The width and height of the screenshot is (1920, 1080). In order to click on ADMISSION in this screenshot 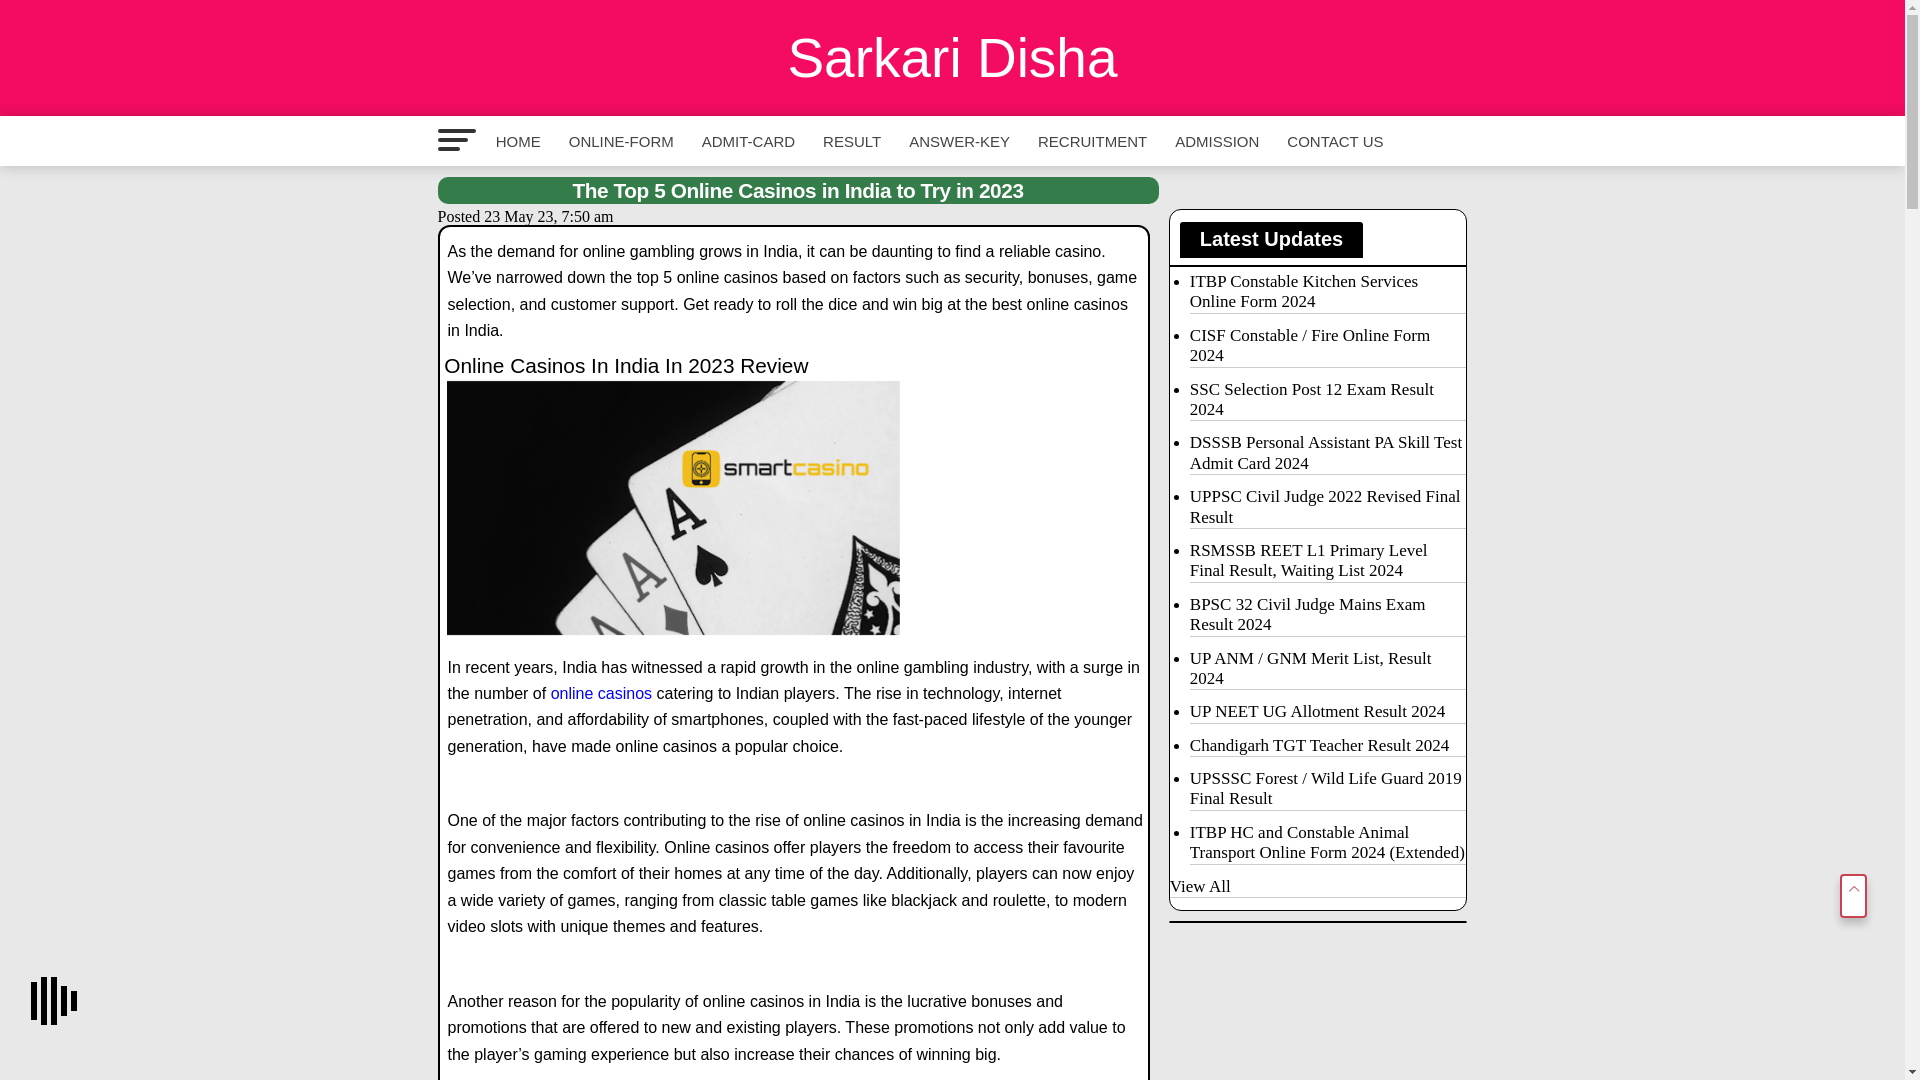, I will do `click(1217, 141)`.